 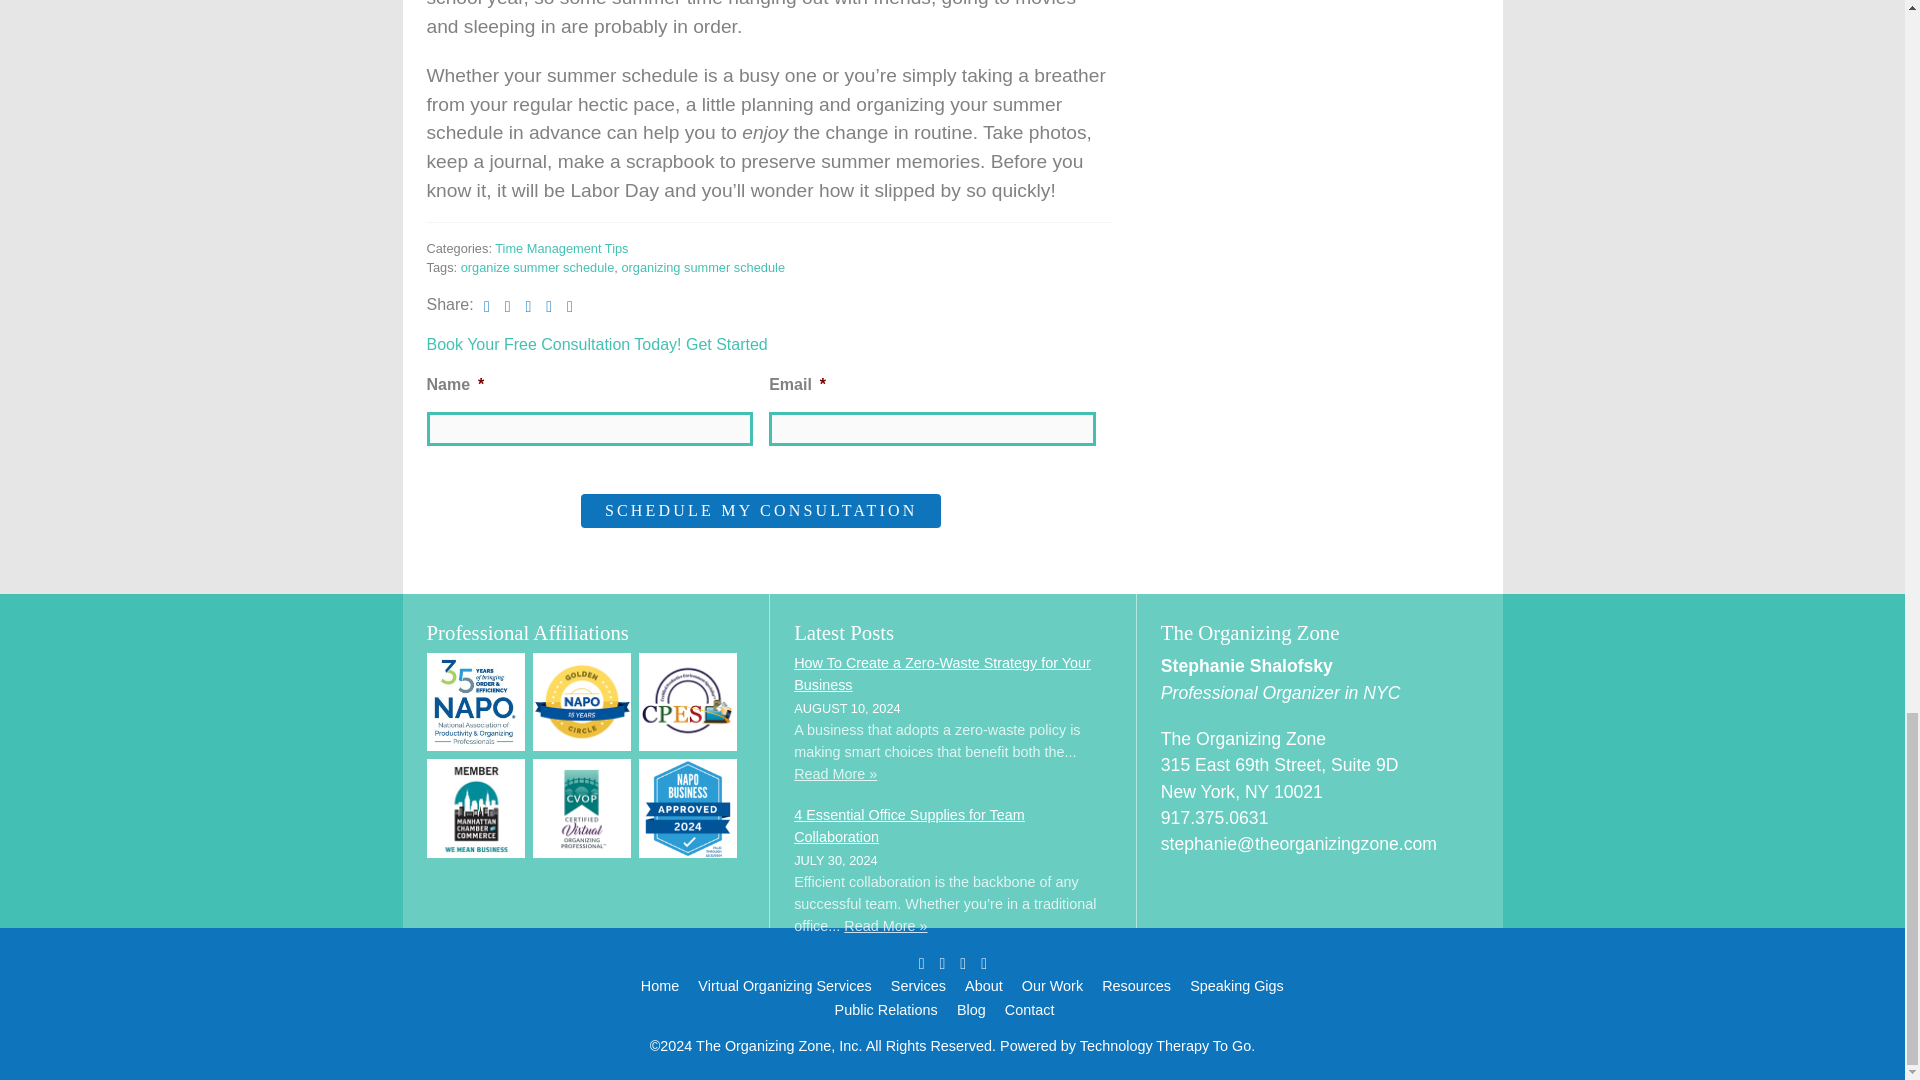 I want to click on facebook, so click(x=492, y=304).